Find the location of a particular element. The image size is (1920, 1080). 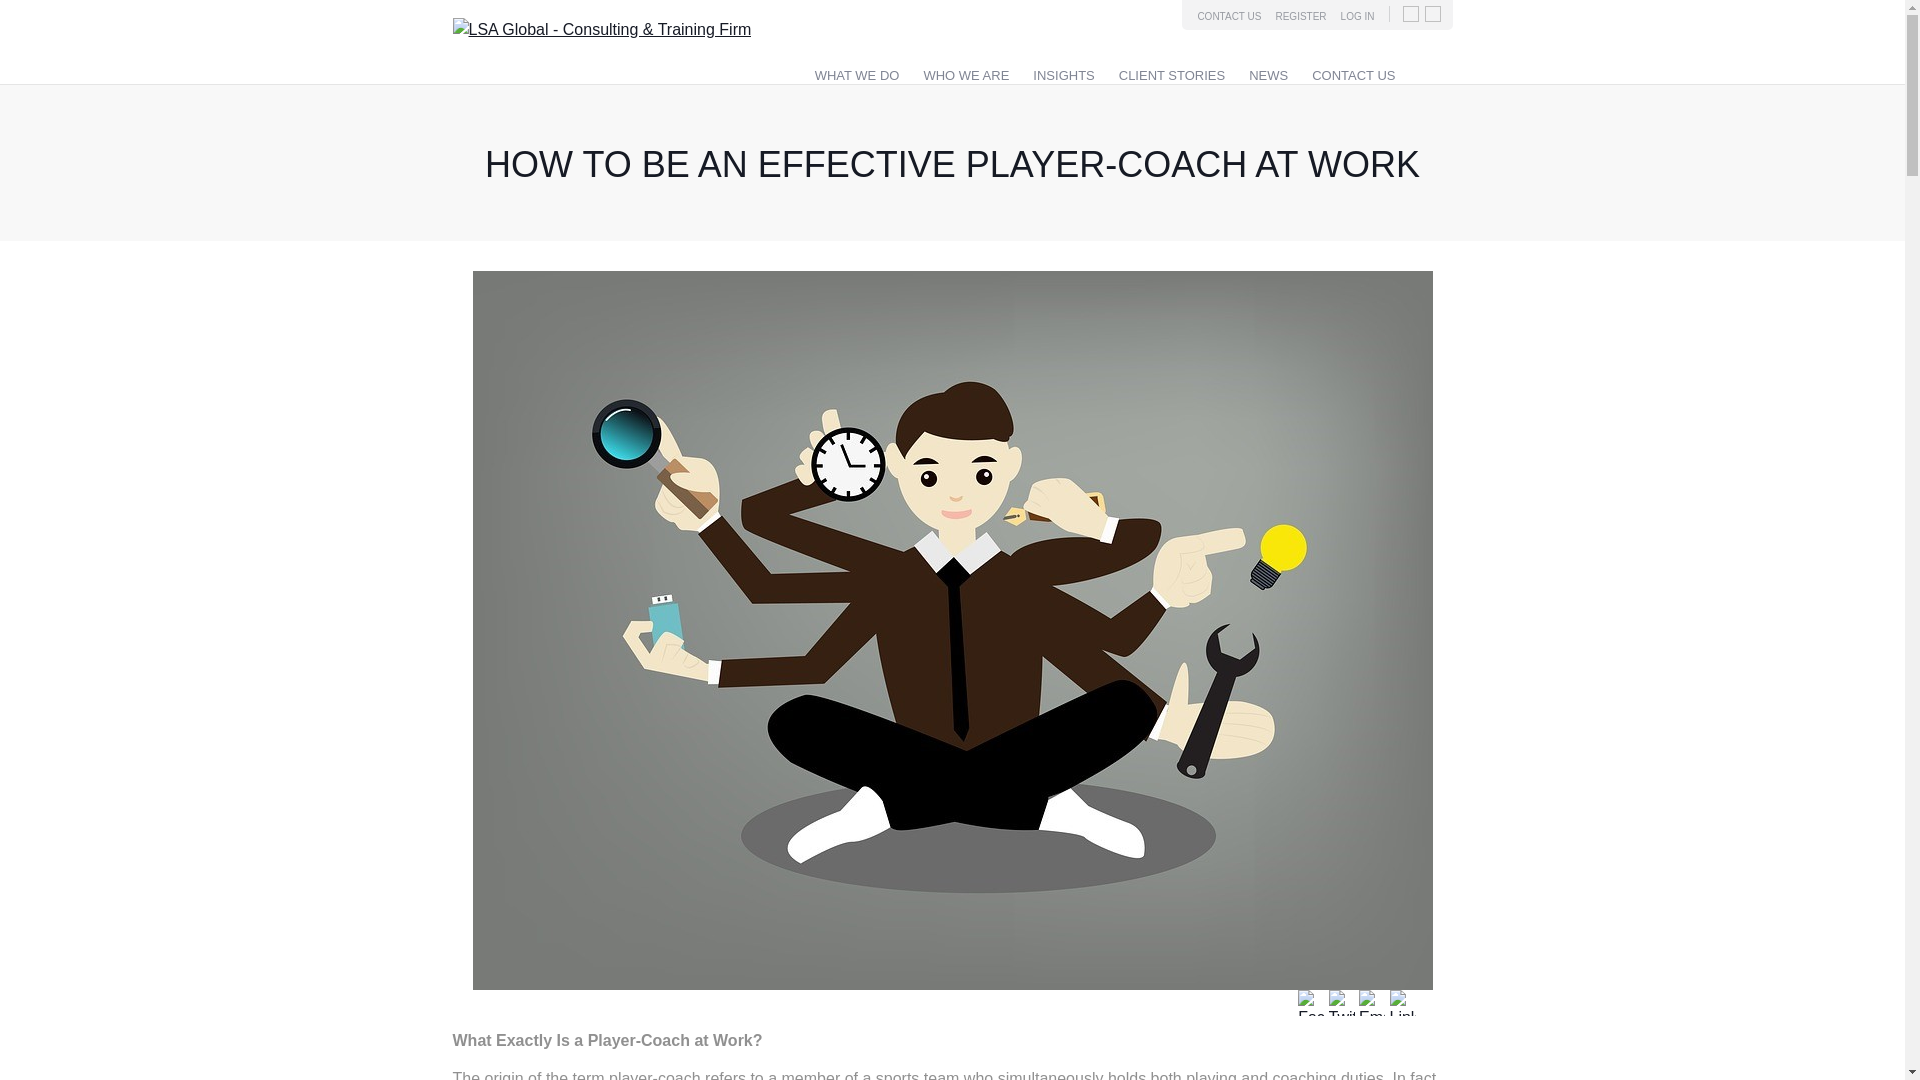

WHAT WE DO is located at coordinates (857, 76).